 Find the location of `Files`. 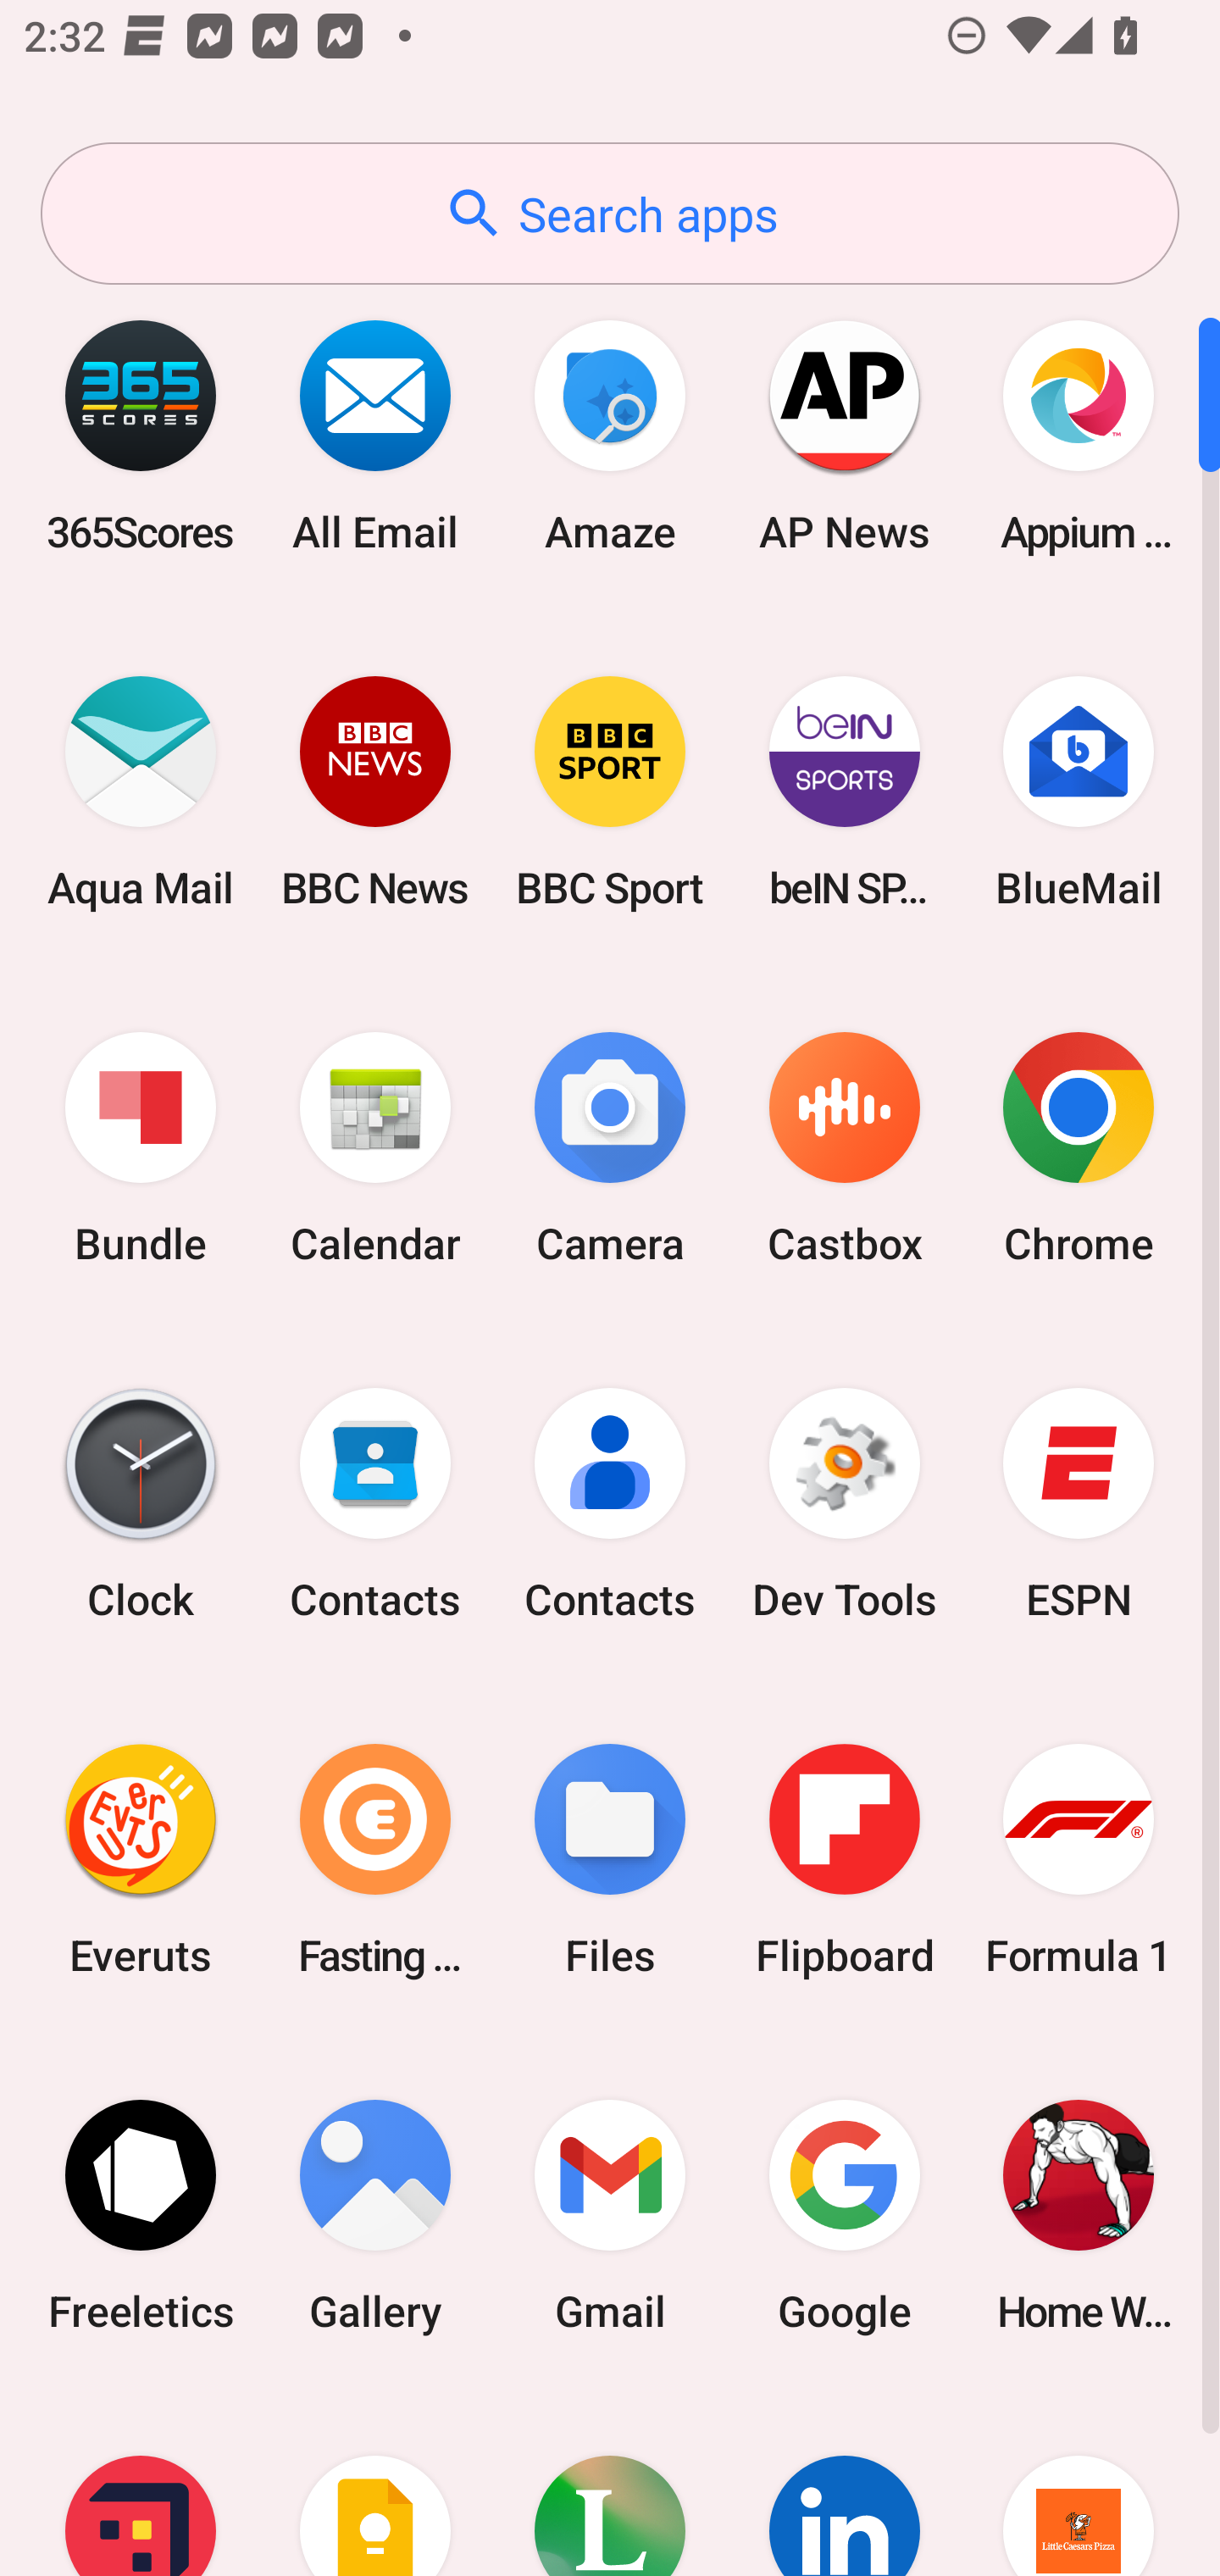

Files is located at coordinates (610, 1859).